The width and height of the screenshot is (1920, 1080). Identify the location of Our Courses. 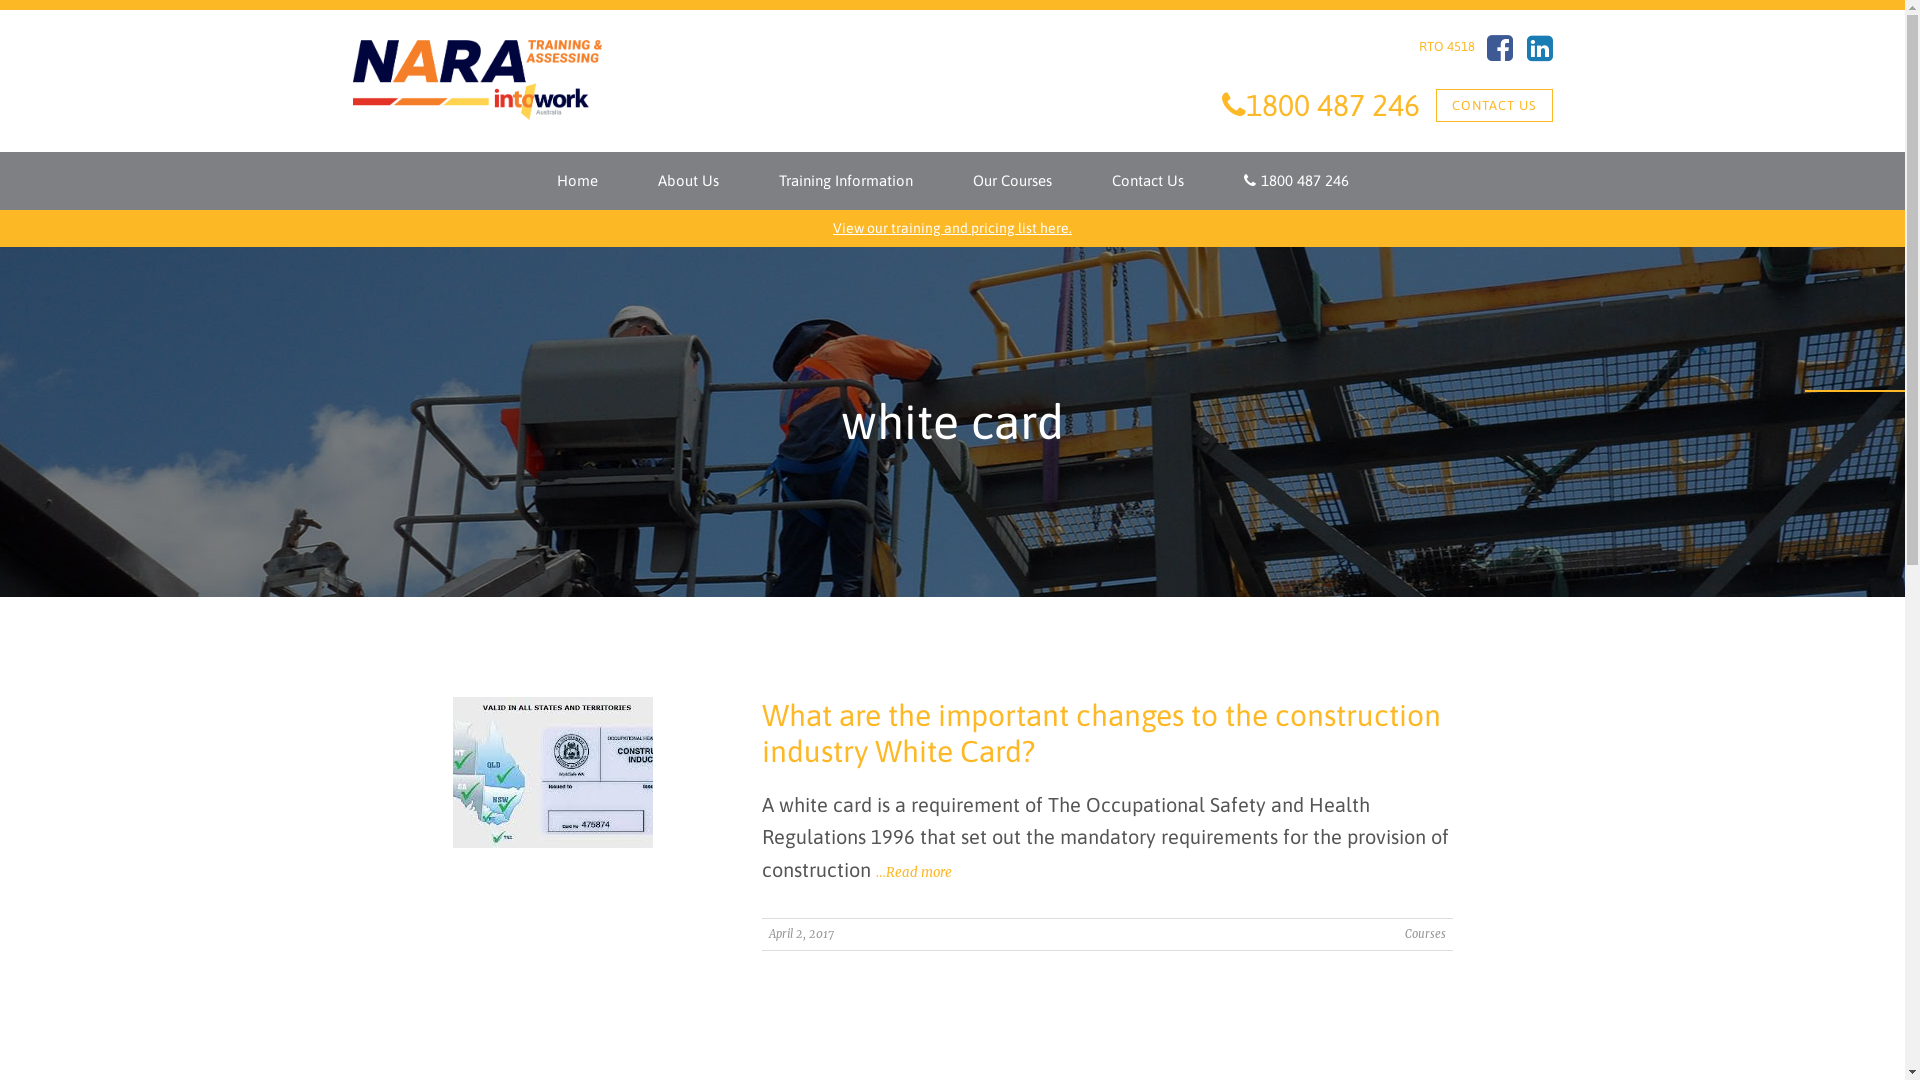
(1012, 181).